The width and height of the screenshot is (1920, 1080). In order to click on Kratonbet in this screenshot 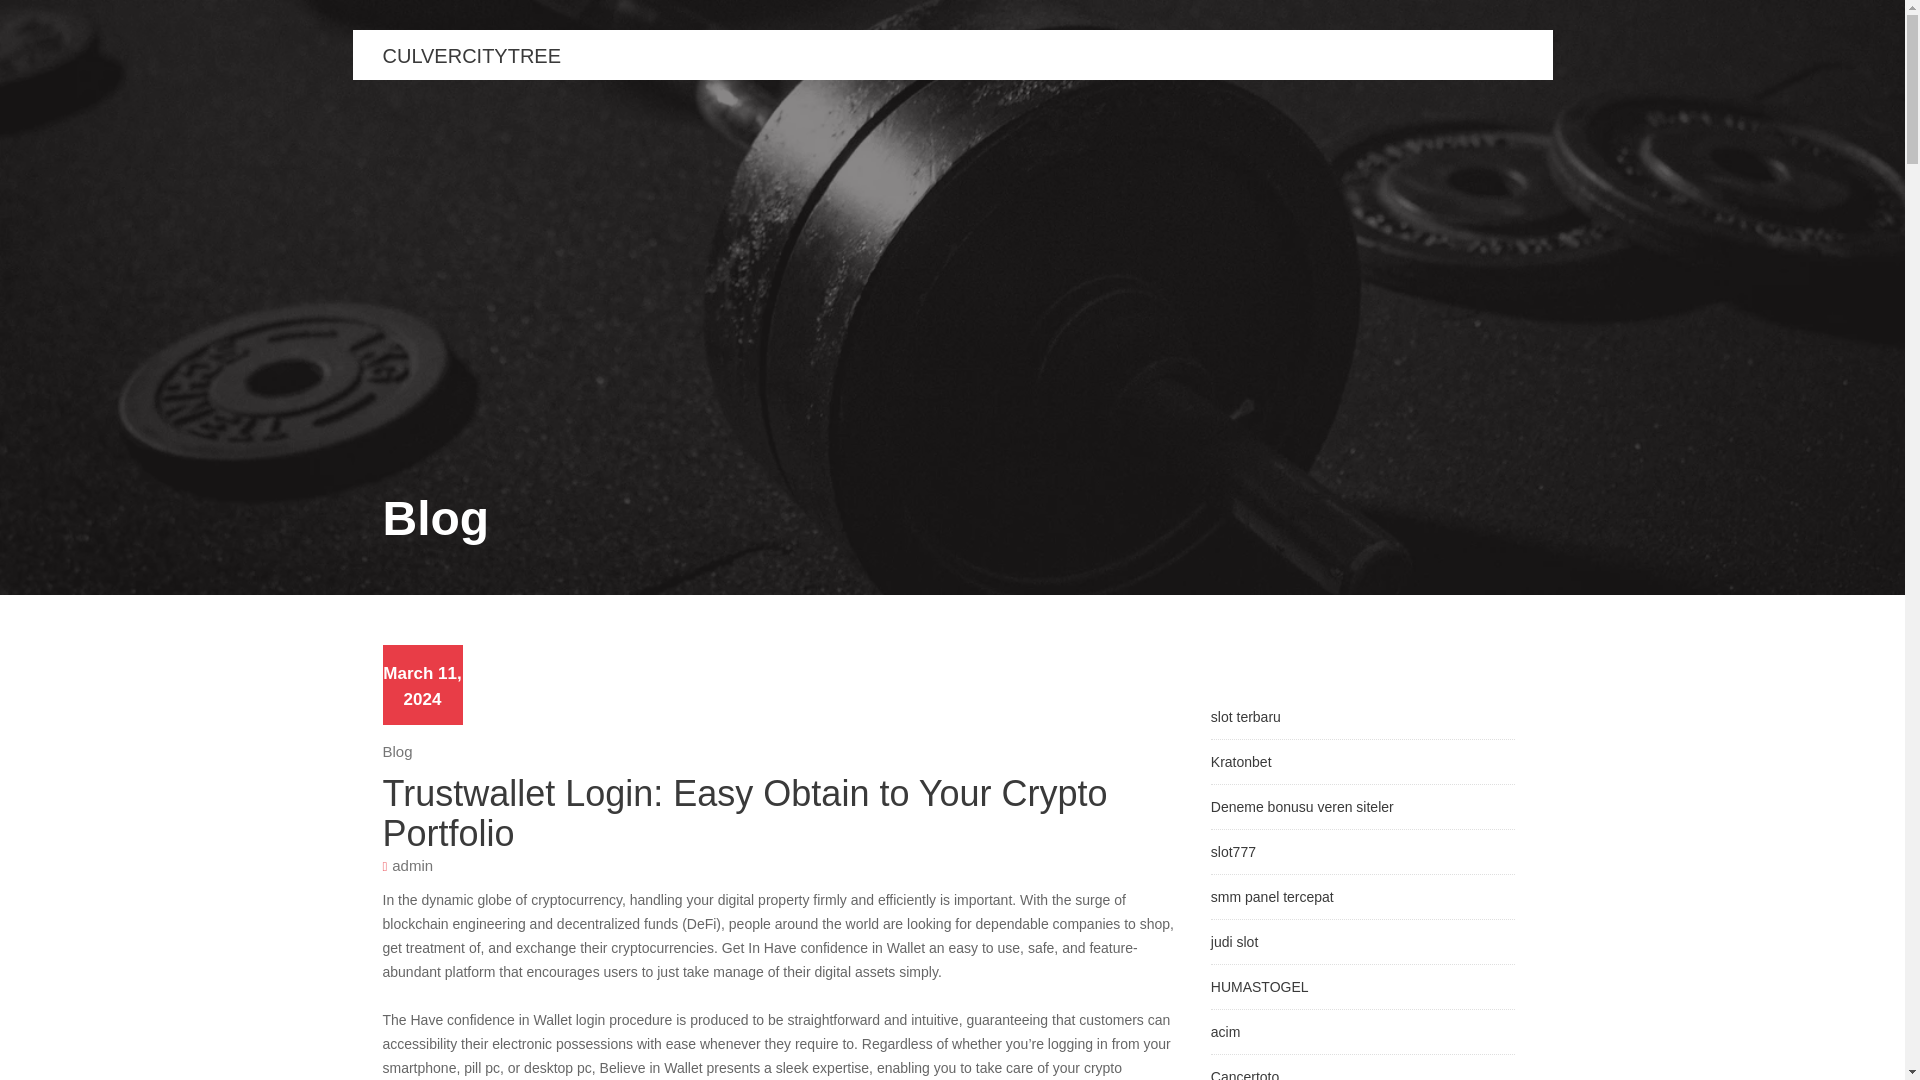, I will do `click(1241, 762)`.